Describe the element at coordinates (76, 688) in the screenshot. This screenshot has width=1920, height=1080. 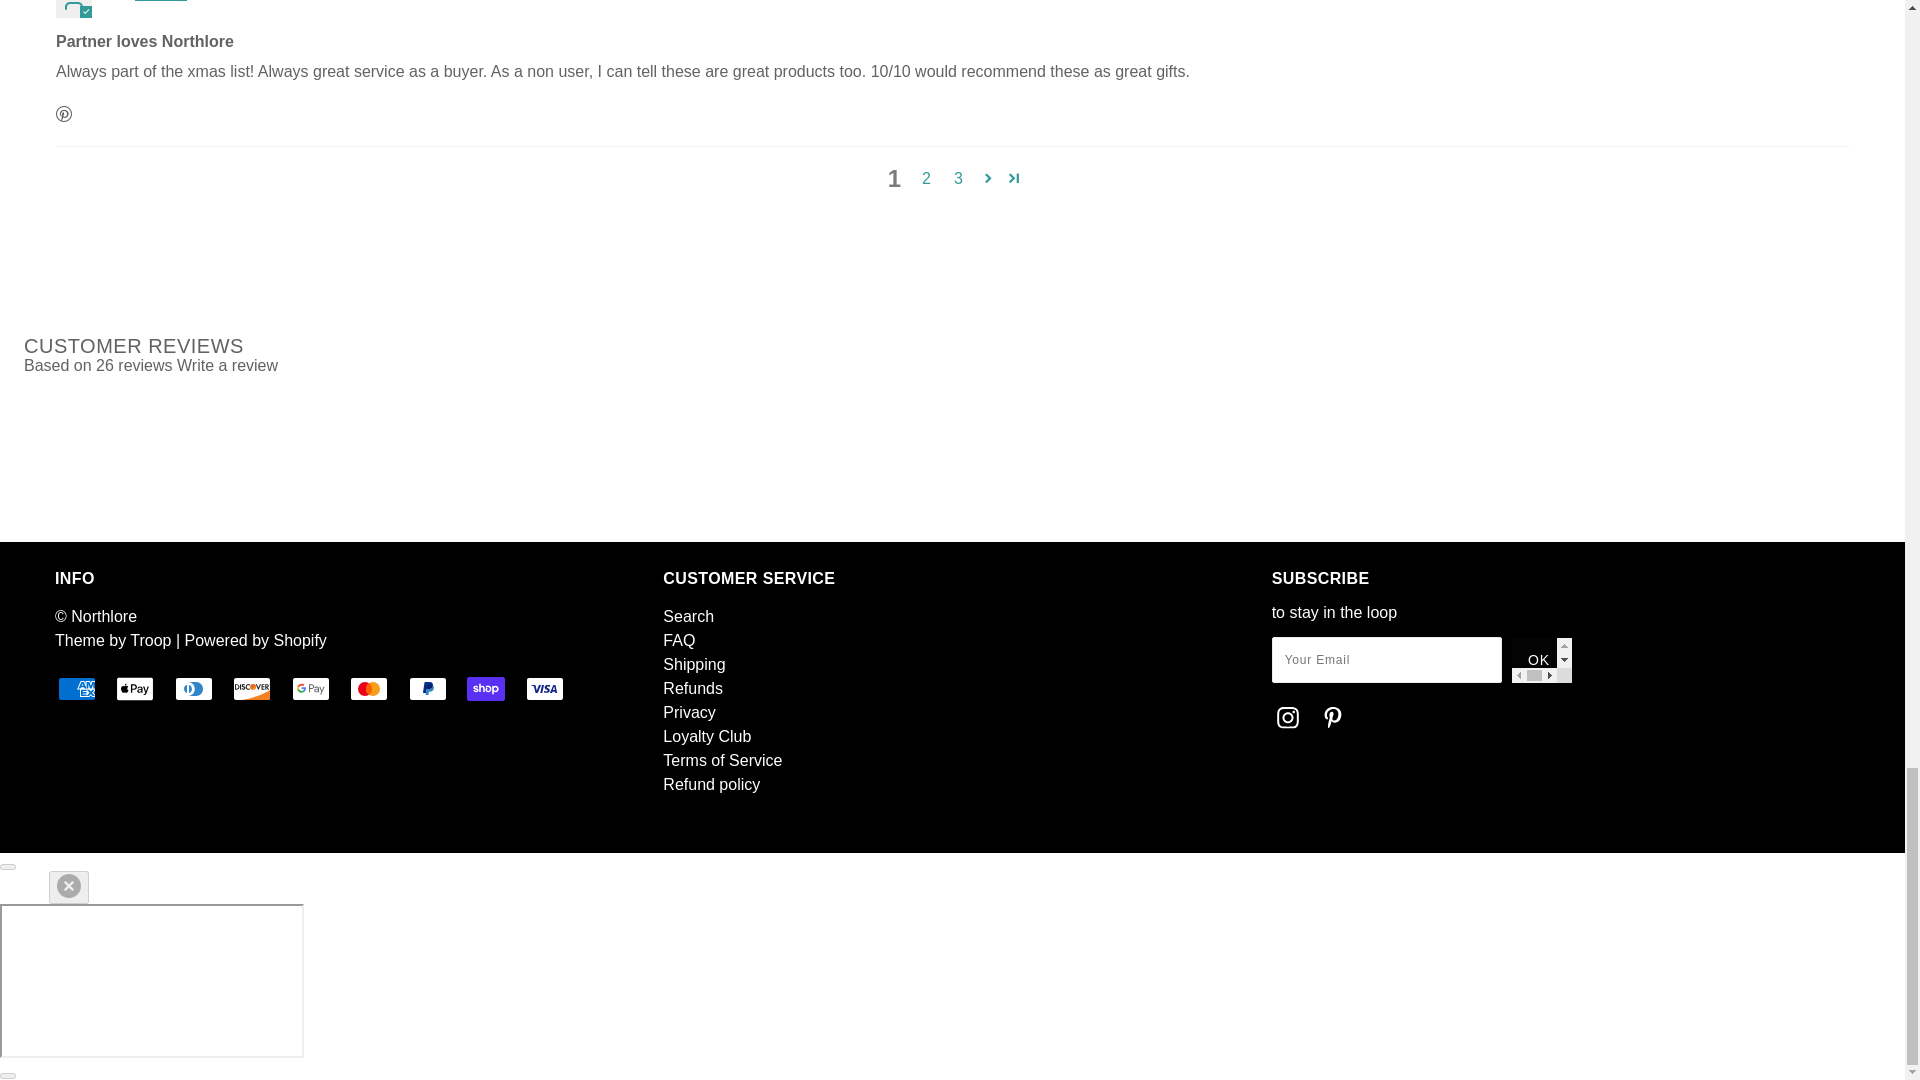
I see `American Express` at that location.